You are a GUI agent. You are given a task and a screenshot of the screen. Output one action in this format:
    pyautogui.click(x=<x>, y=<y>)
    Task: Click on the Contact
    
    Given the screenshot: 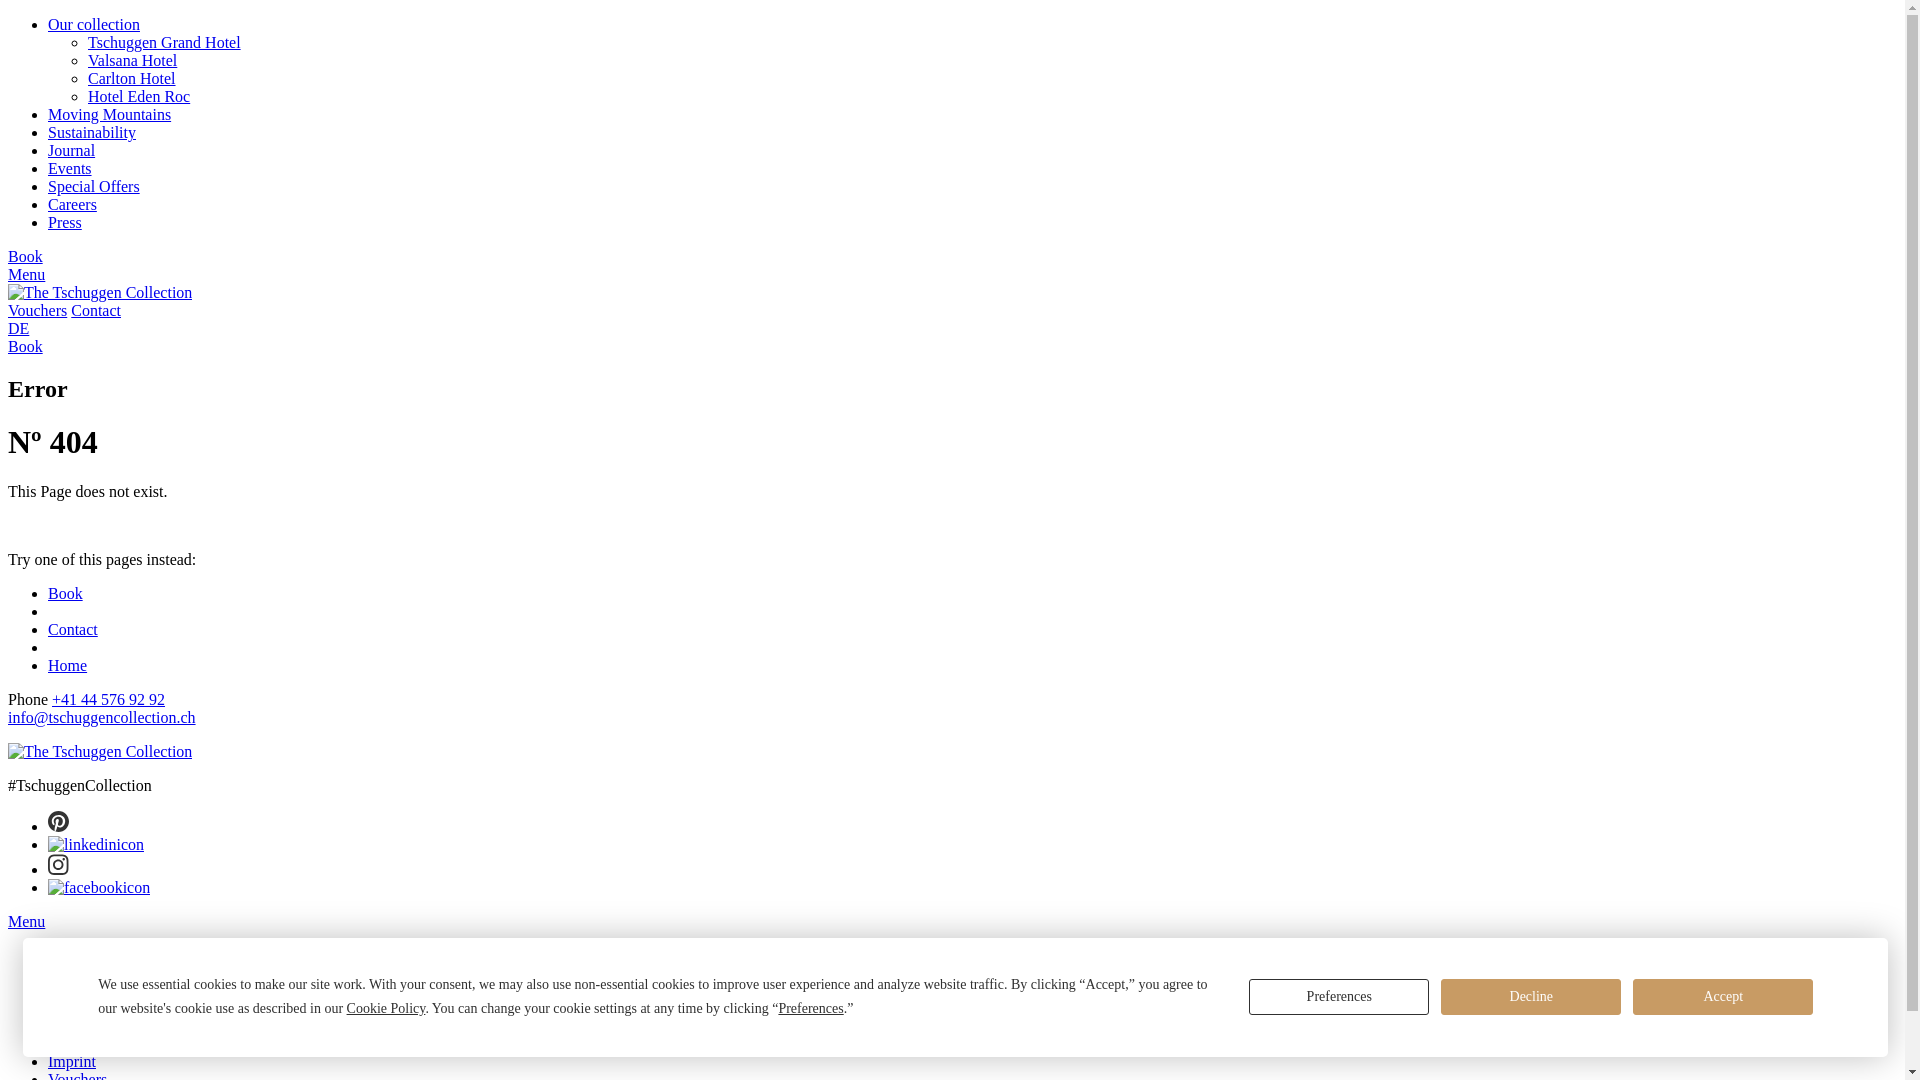 What is the action you would take?
    pyautogui.click(x=73, y=630)
    